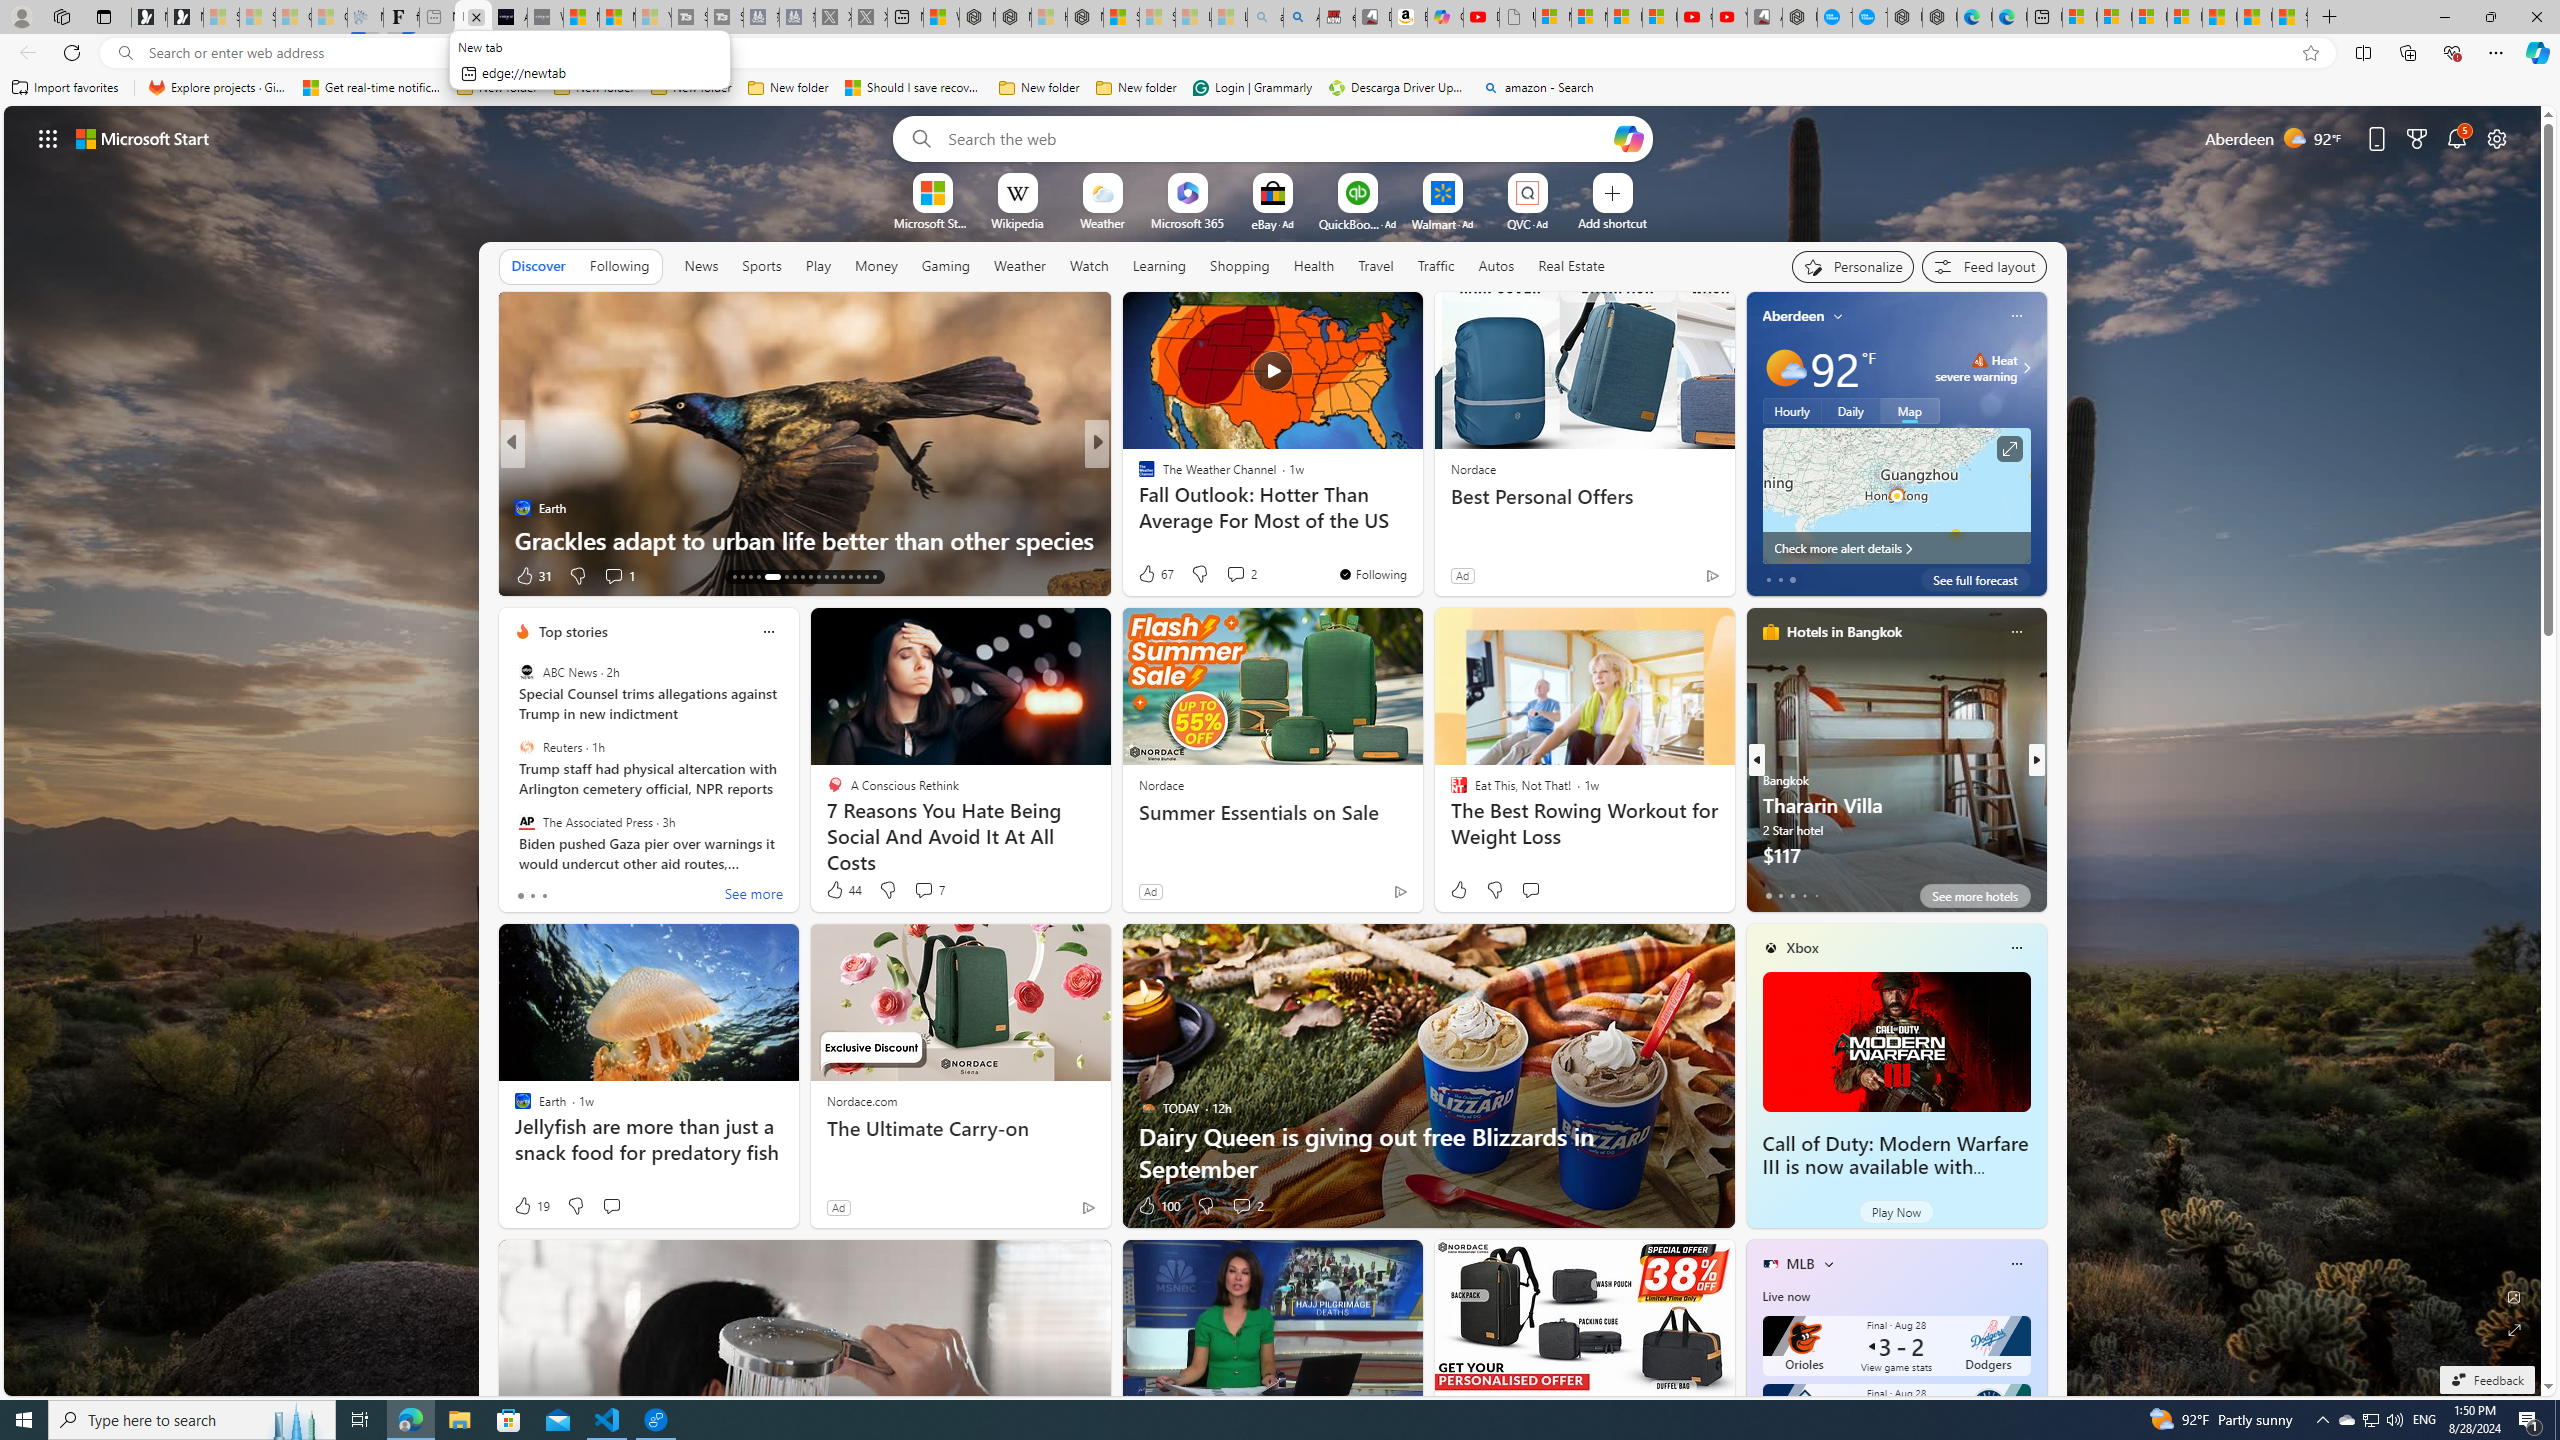 The image size is (2560, 1440). I want to click on Shopping, so click(1240, 266).